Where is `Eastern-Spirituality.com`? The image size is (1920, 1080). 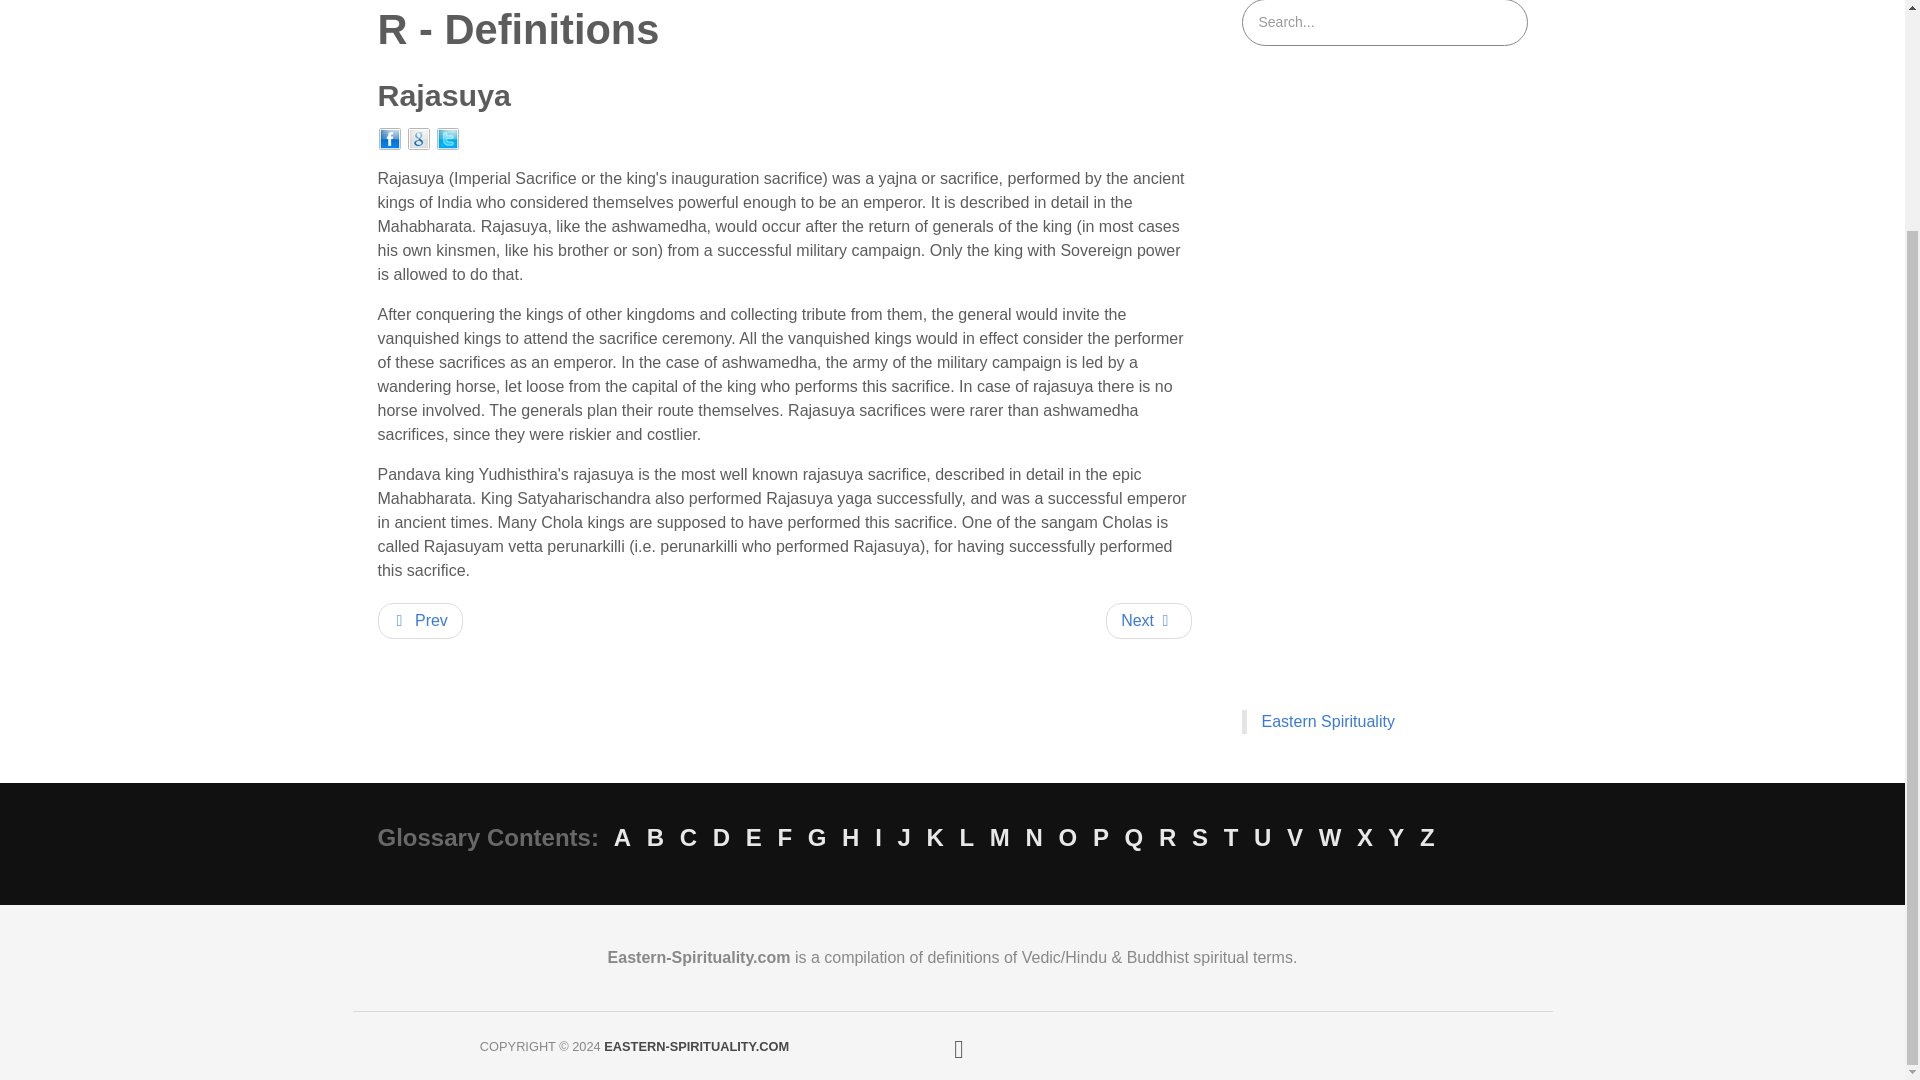 Eastern-Spirituality.com is located at coordinates (696, 1045).